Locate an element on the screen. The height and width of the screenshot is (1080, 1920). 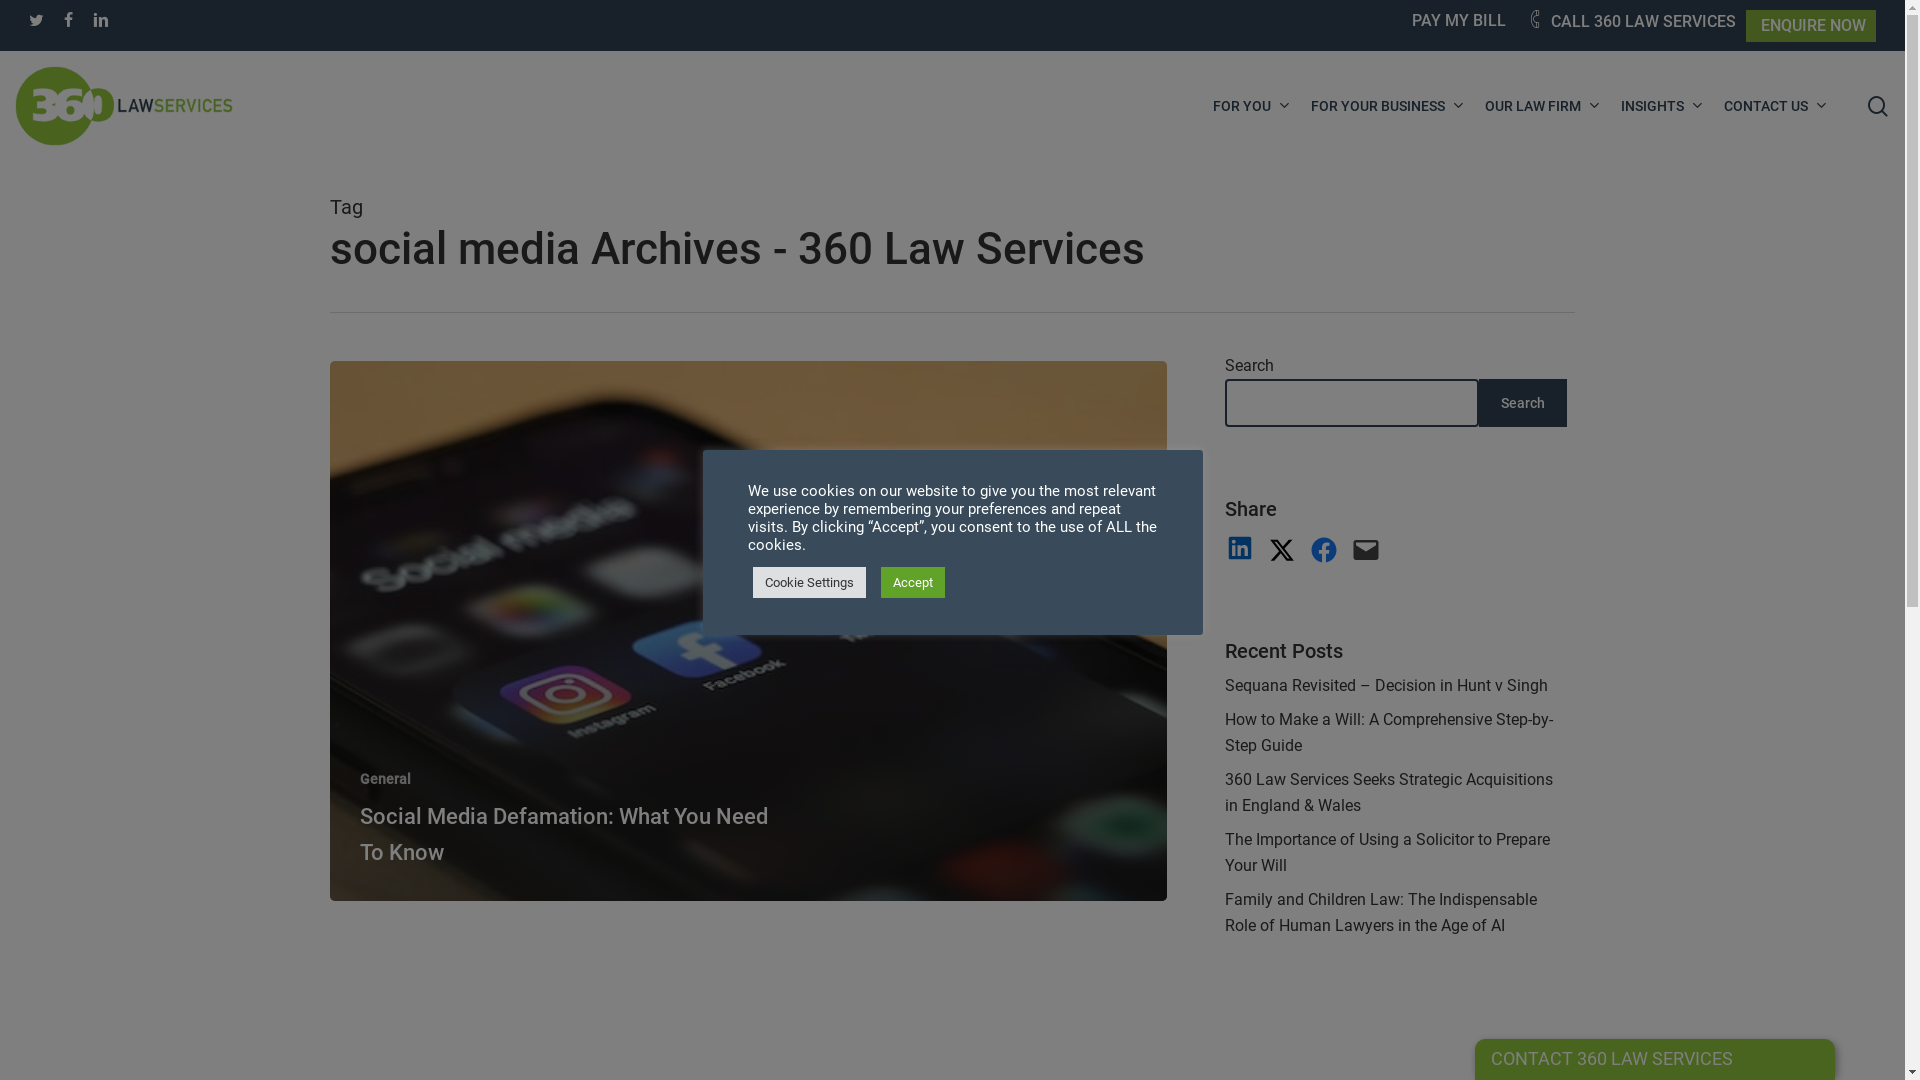
search is located at coordinates (1878, 106).